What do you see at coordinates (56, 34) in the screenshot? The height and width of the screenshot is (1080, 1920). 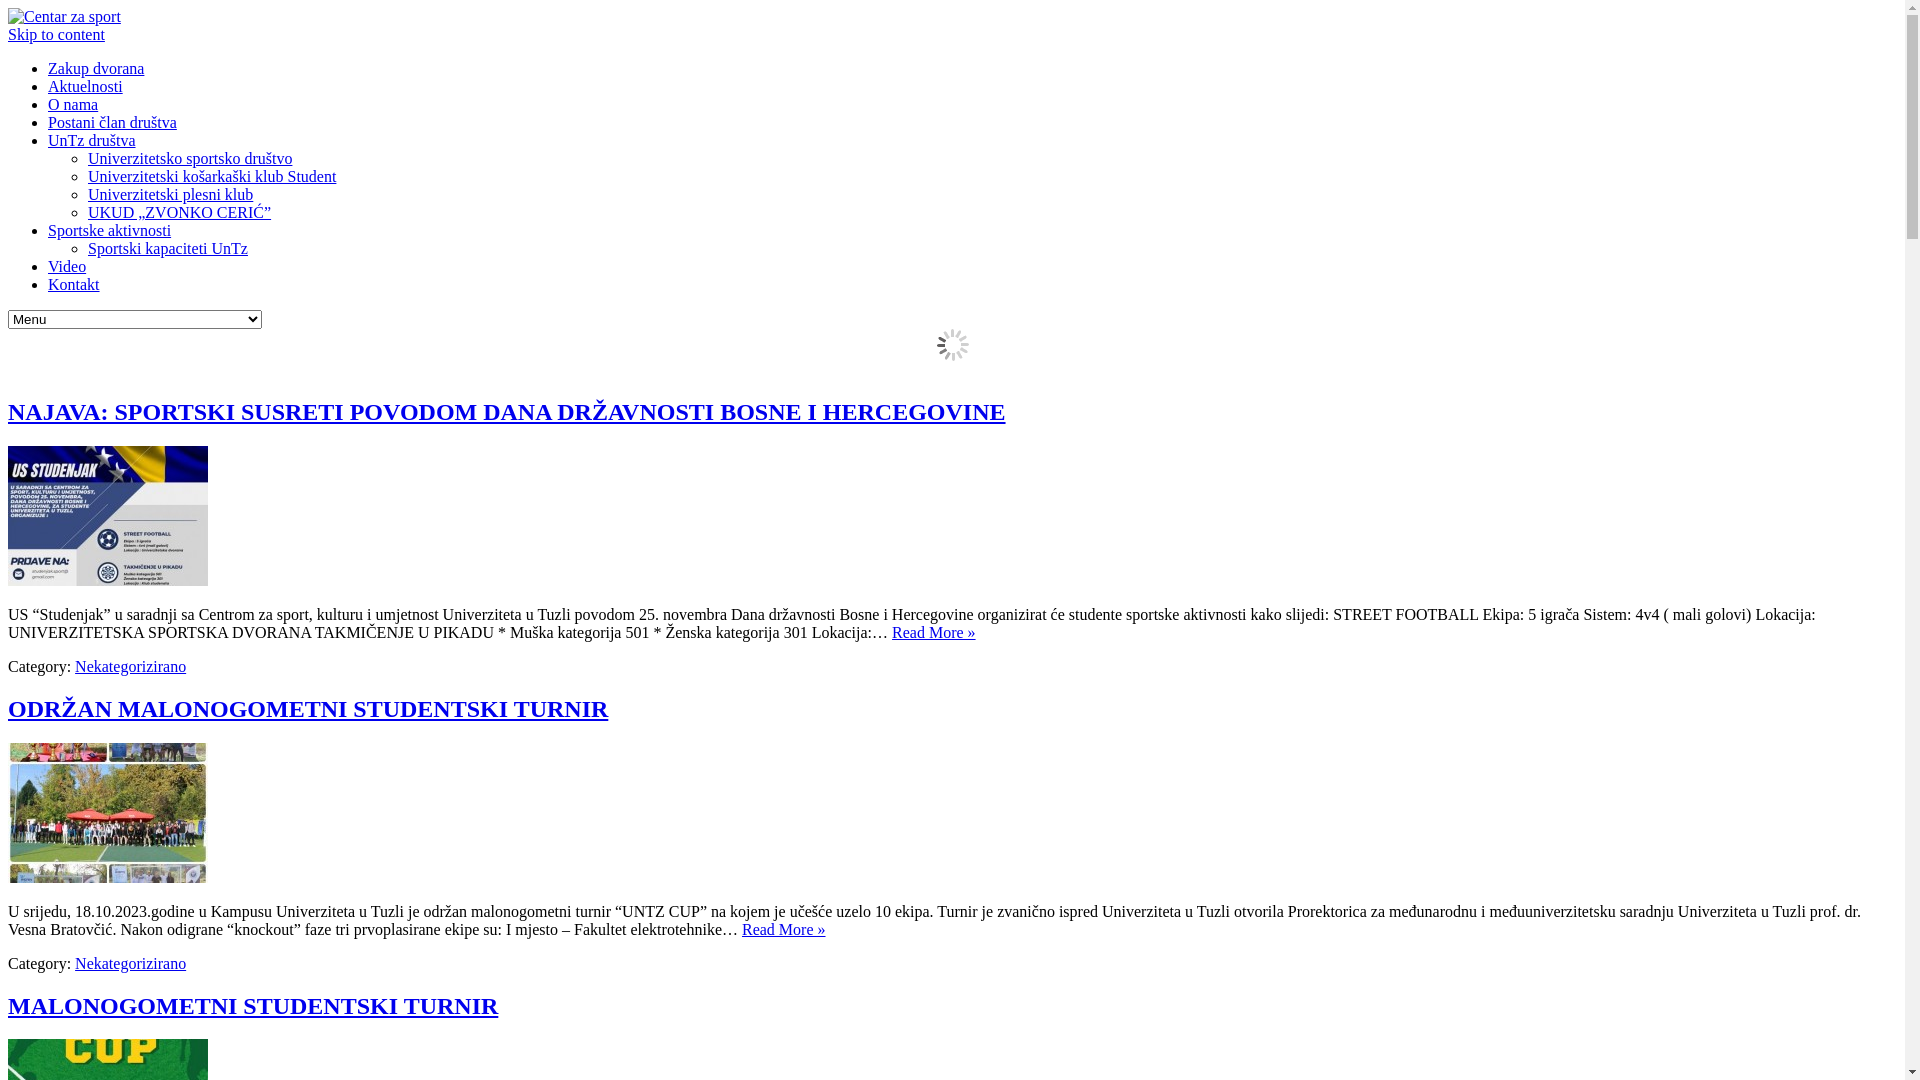 I see `Skip to content` at bounding box center [56, 34].